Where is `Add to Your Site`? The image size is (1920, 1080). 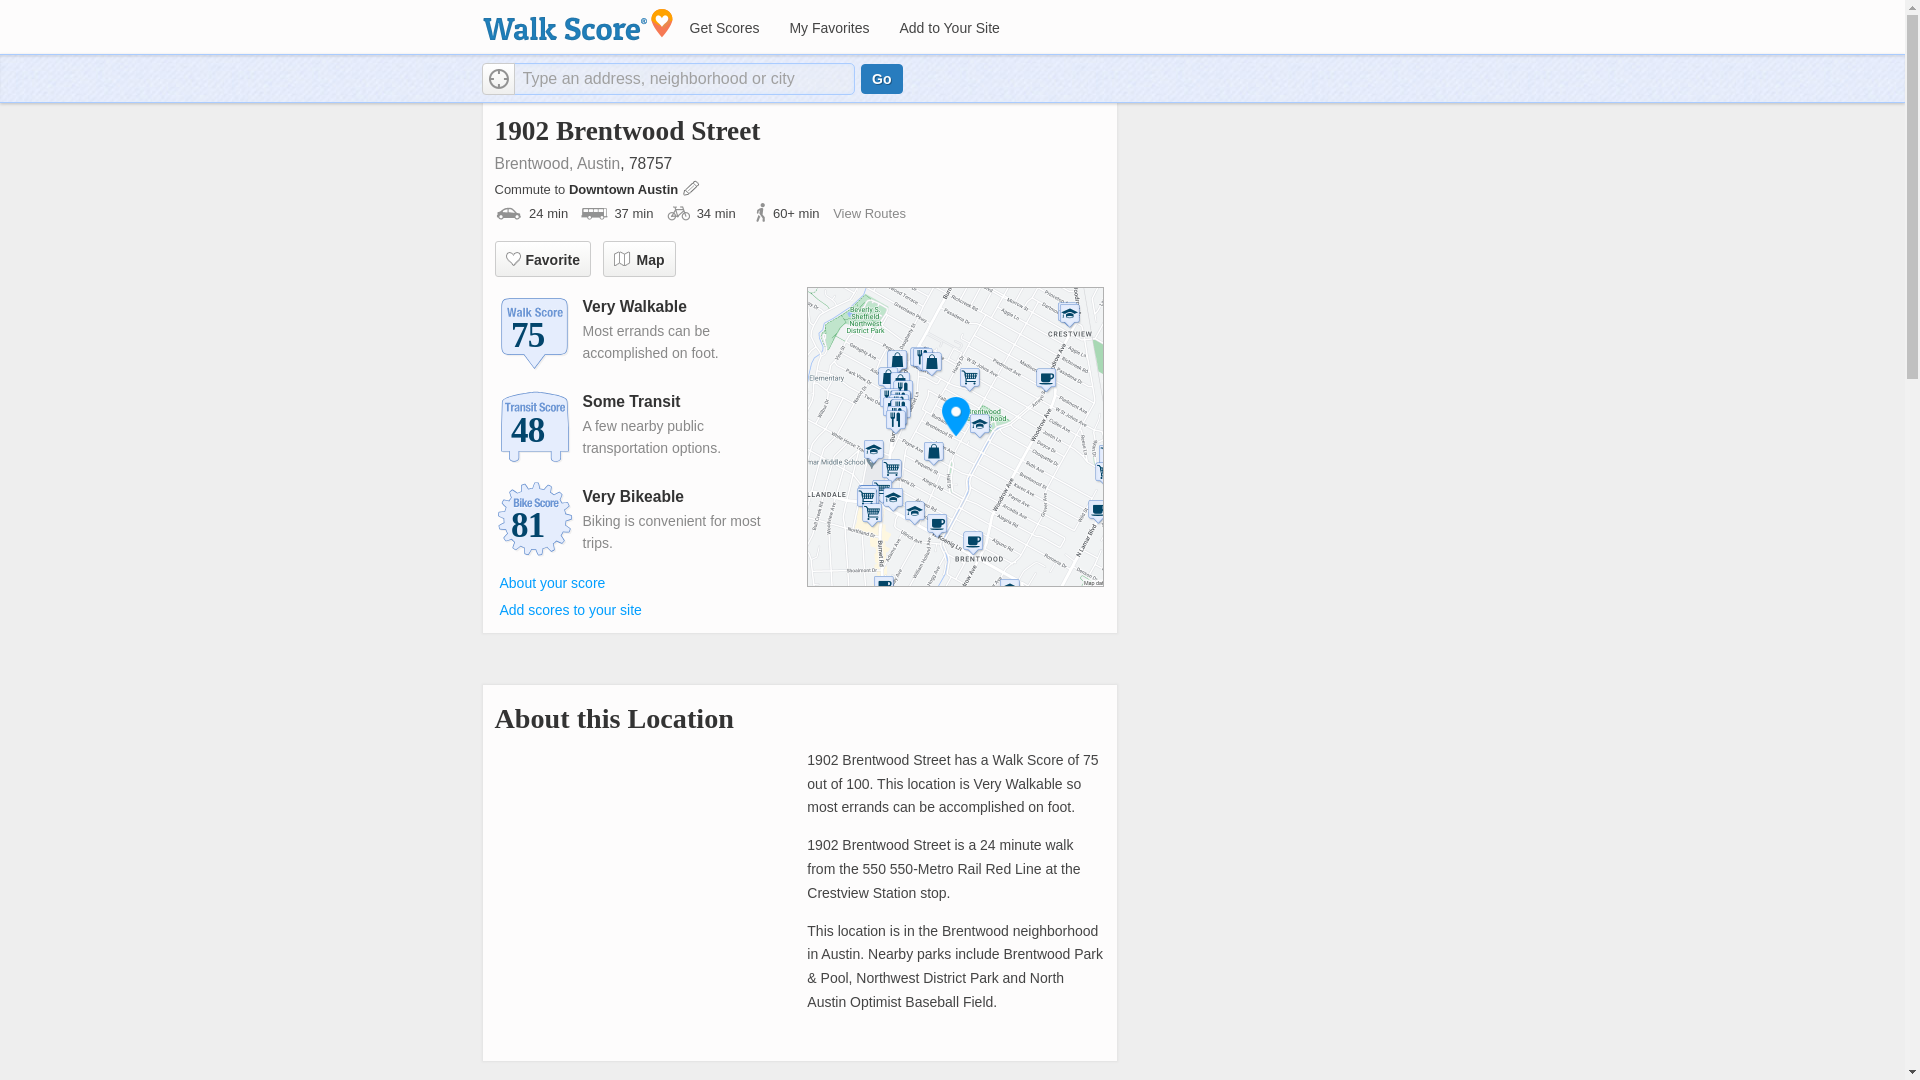 Add to Your Site is located at coordinates (948, 28).